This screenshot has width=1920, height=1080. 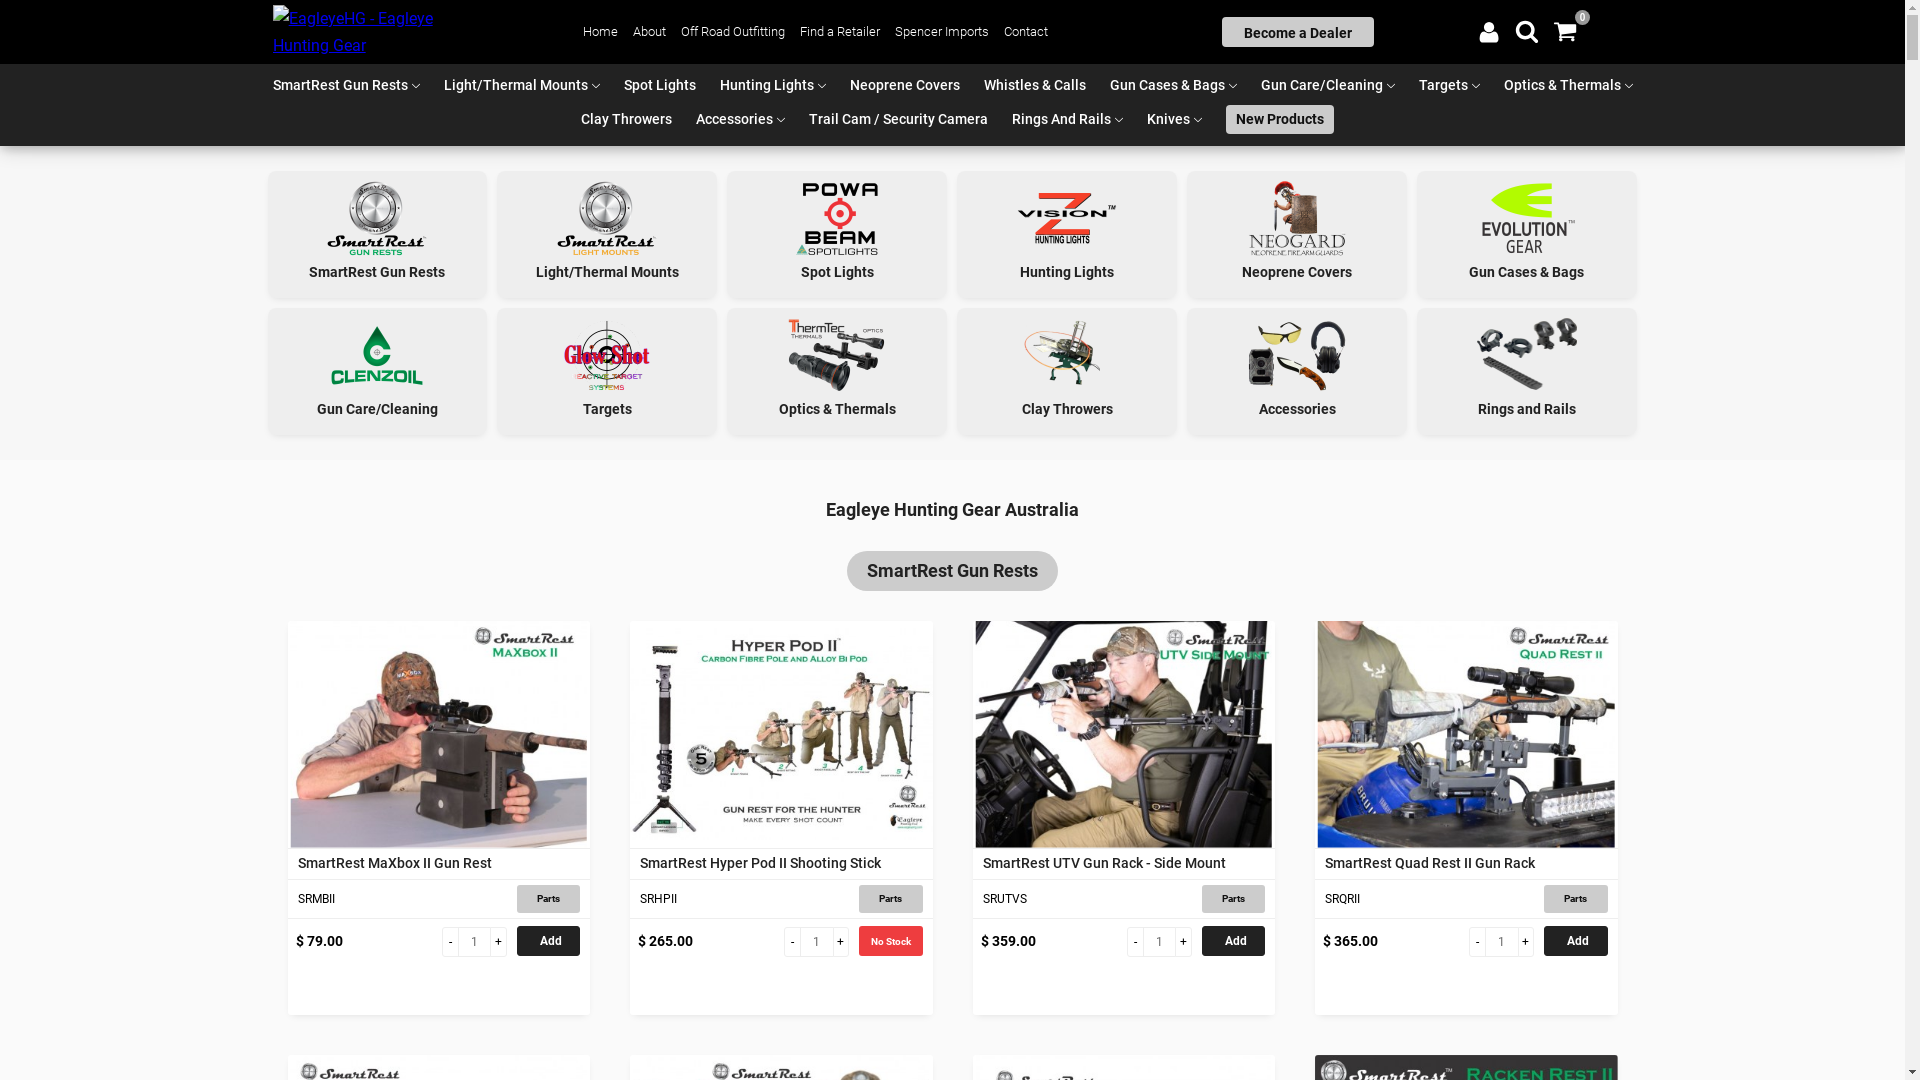 What do you see at coordinates (1280, 120) in the screenshot?
I see `New Products` at bounding box center [1280, 120].